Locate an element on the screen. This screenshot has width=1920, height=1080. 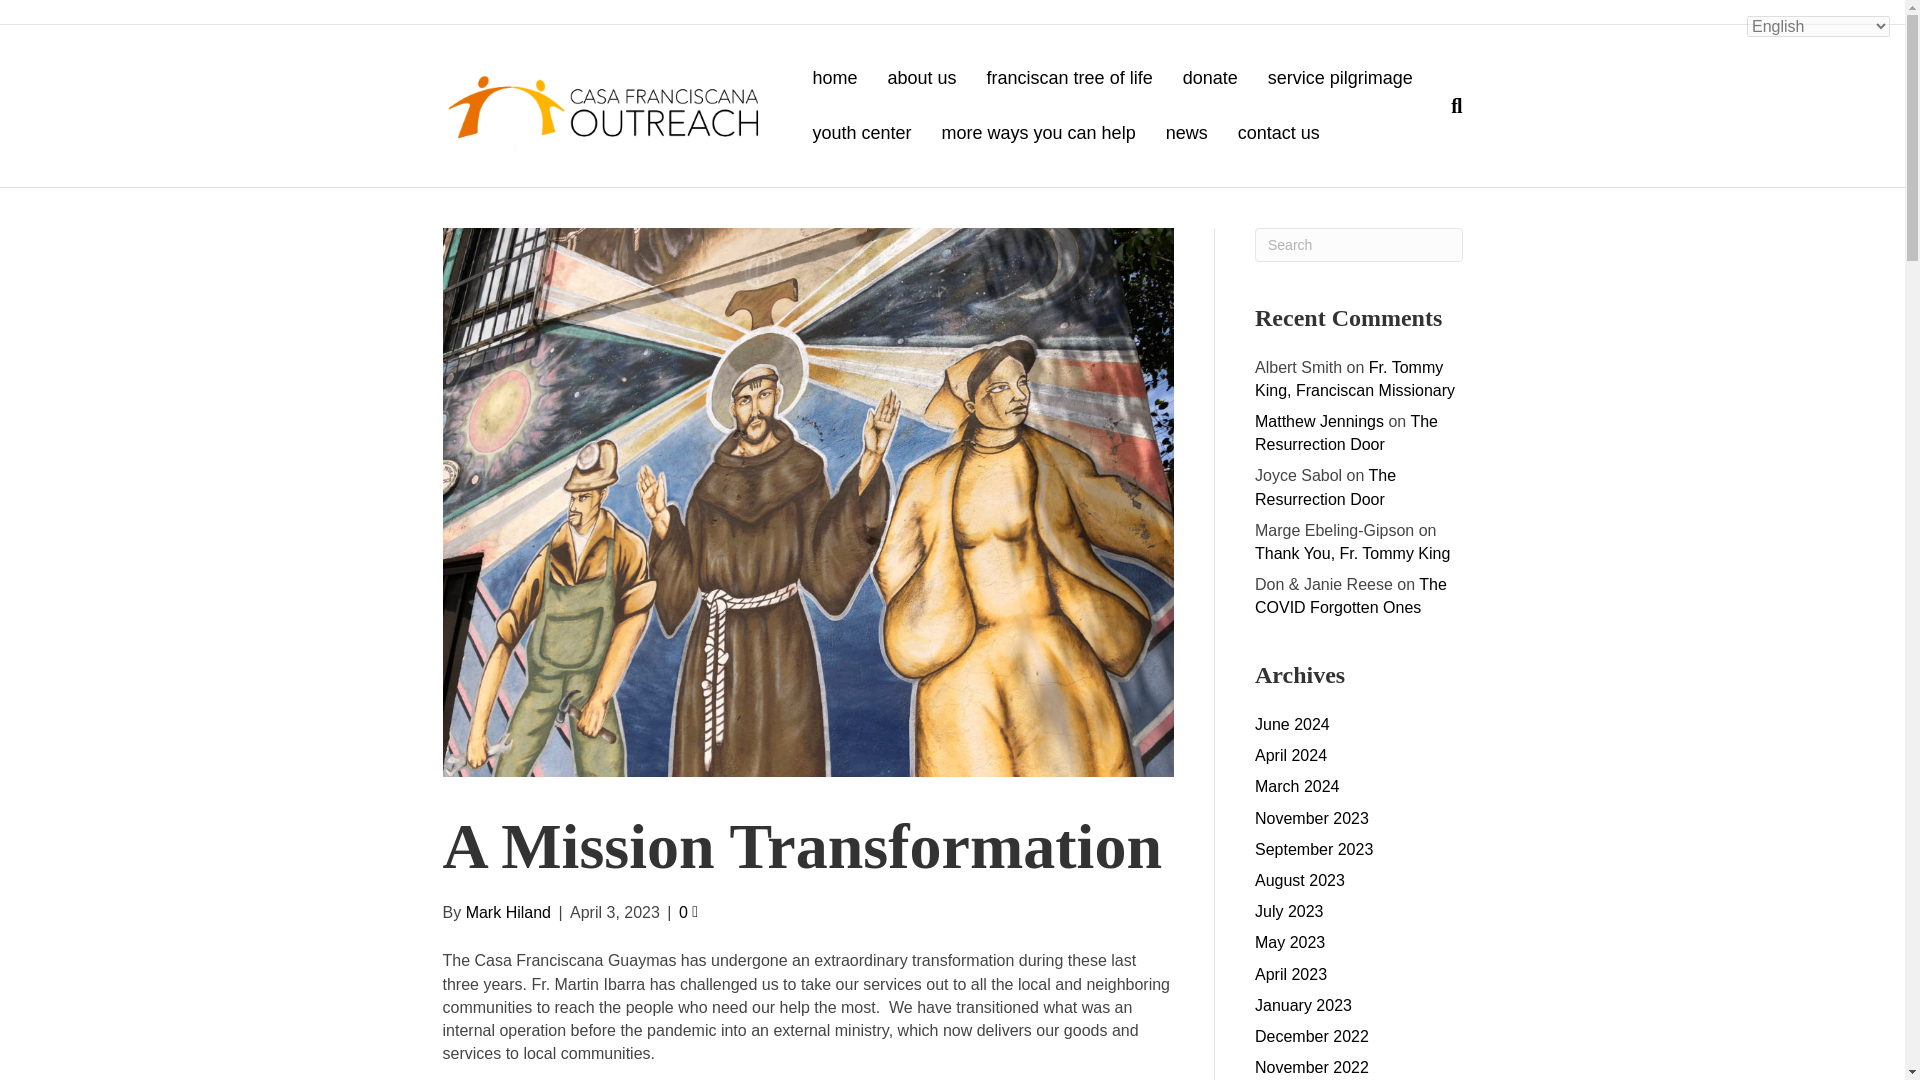
news is located at coordinates (1186, 132).